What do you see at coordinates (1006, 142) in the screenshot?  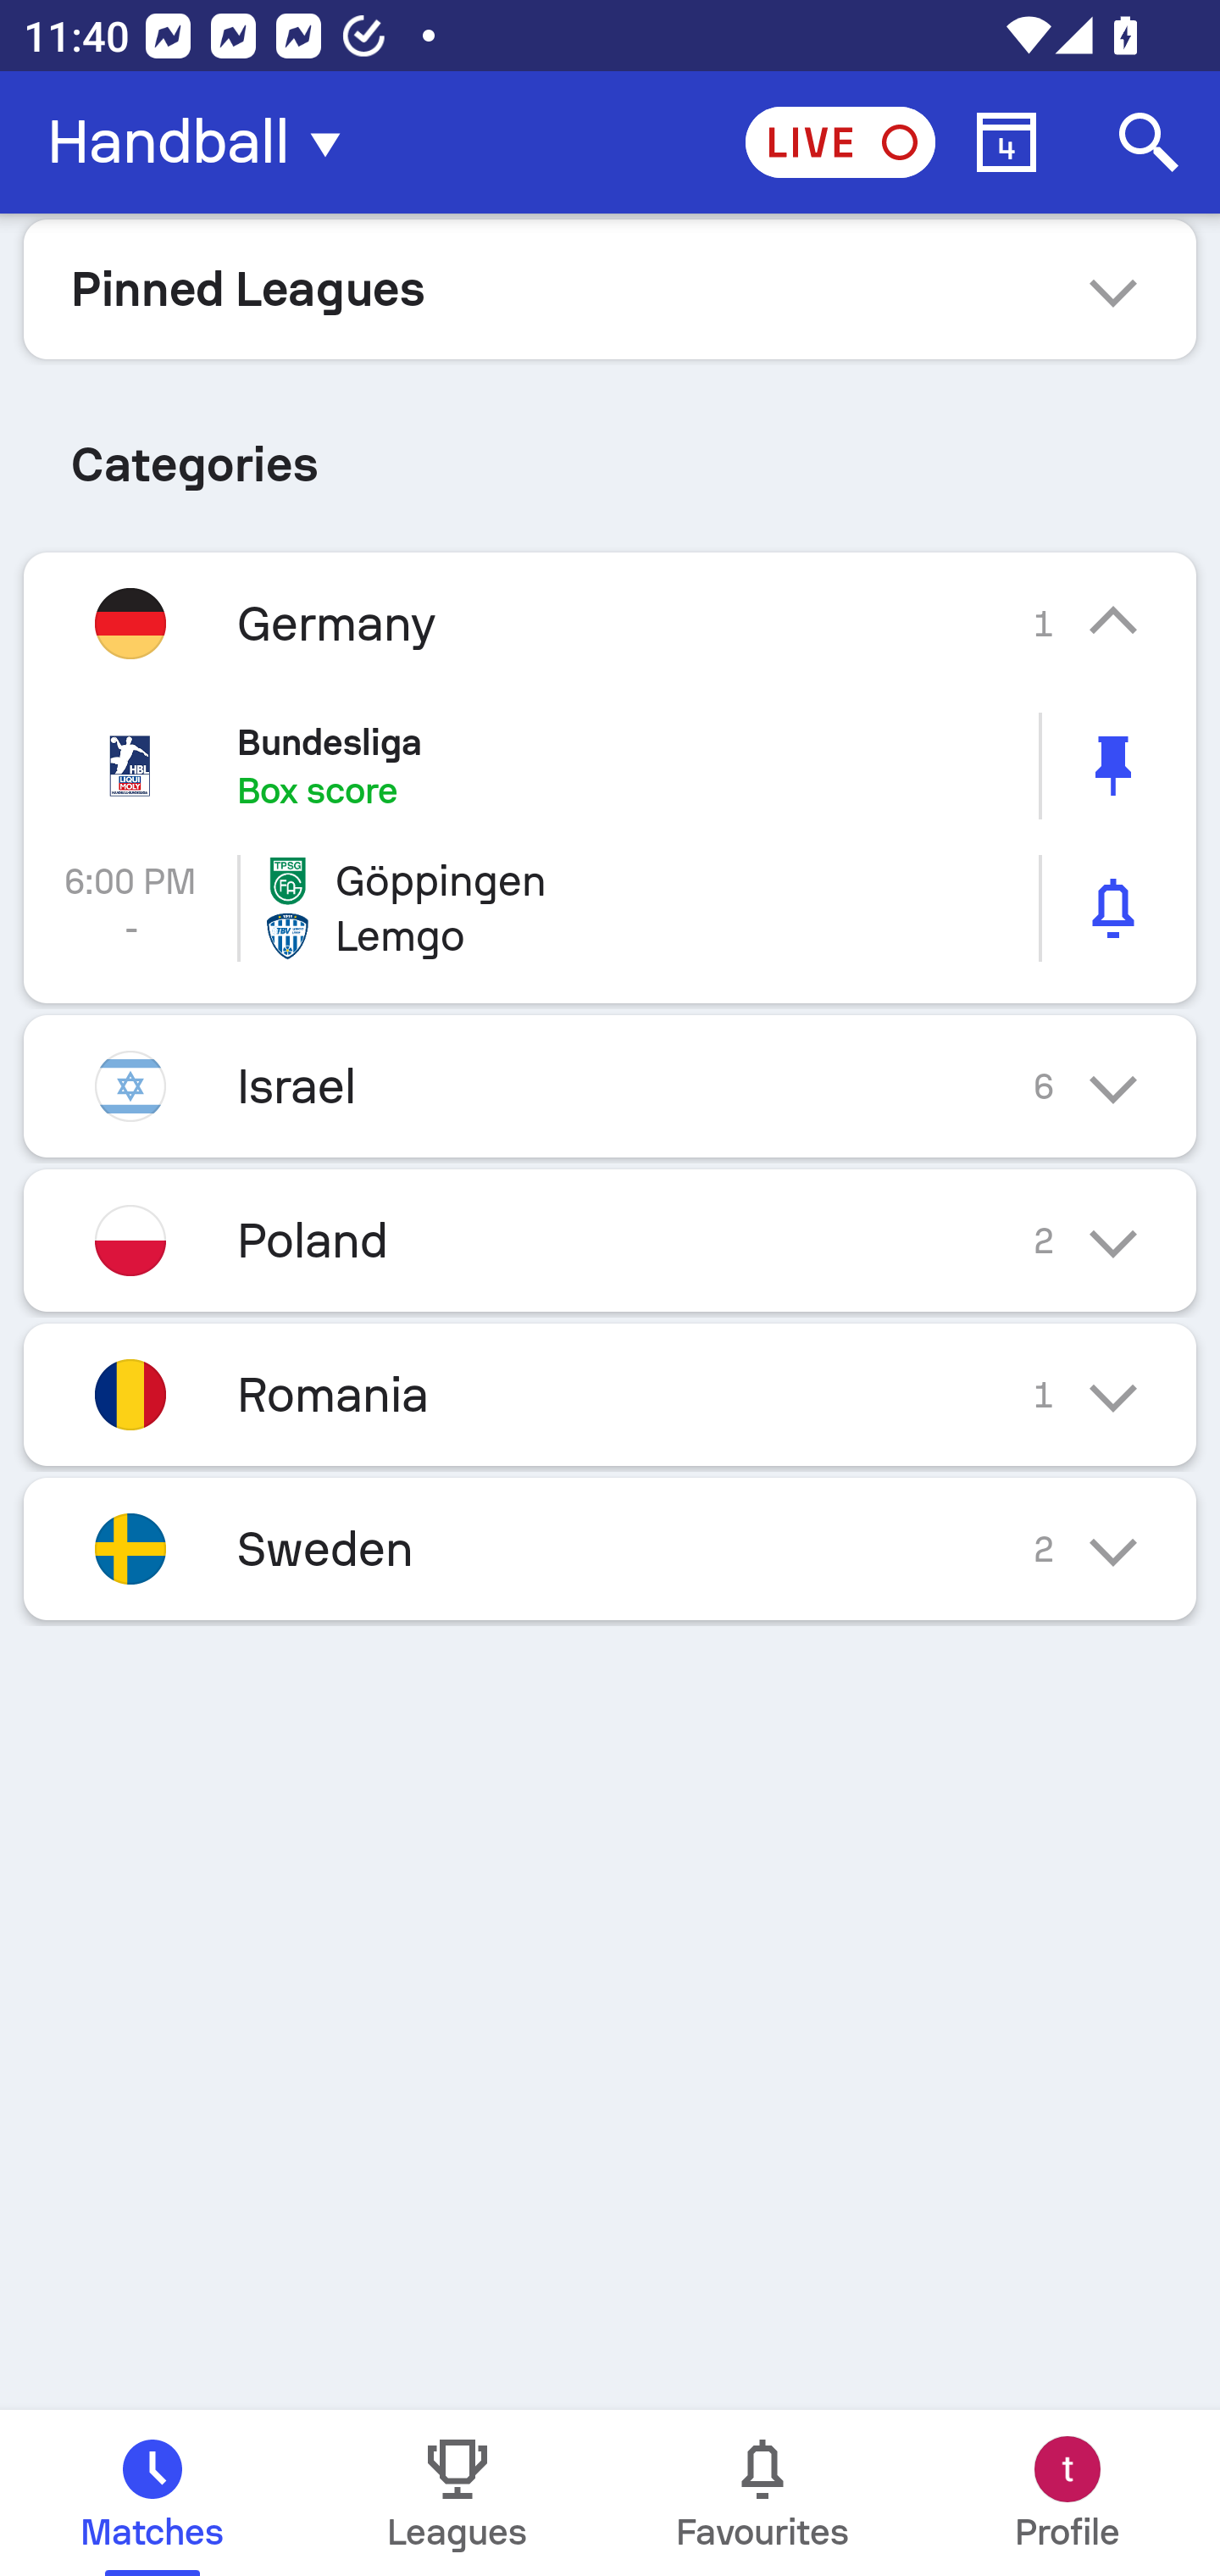 I see `Calendar` at bounding box center [1006, 142].